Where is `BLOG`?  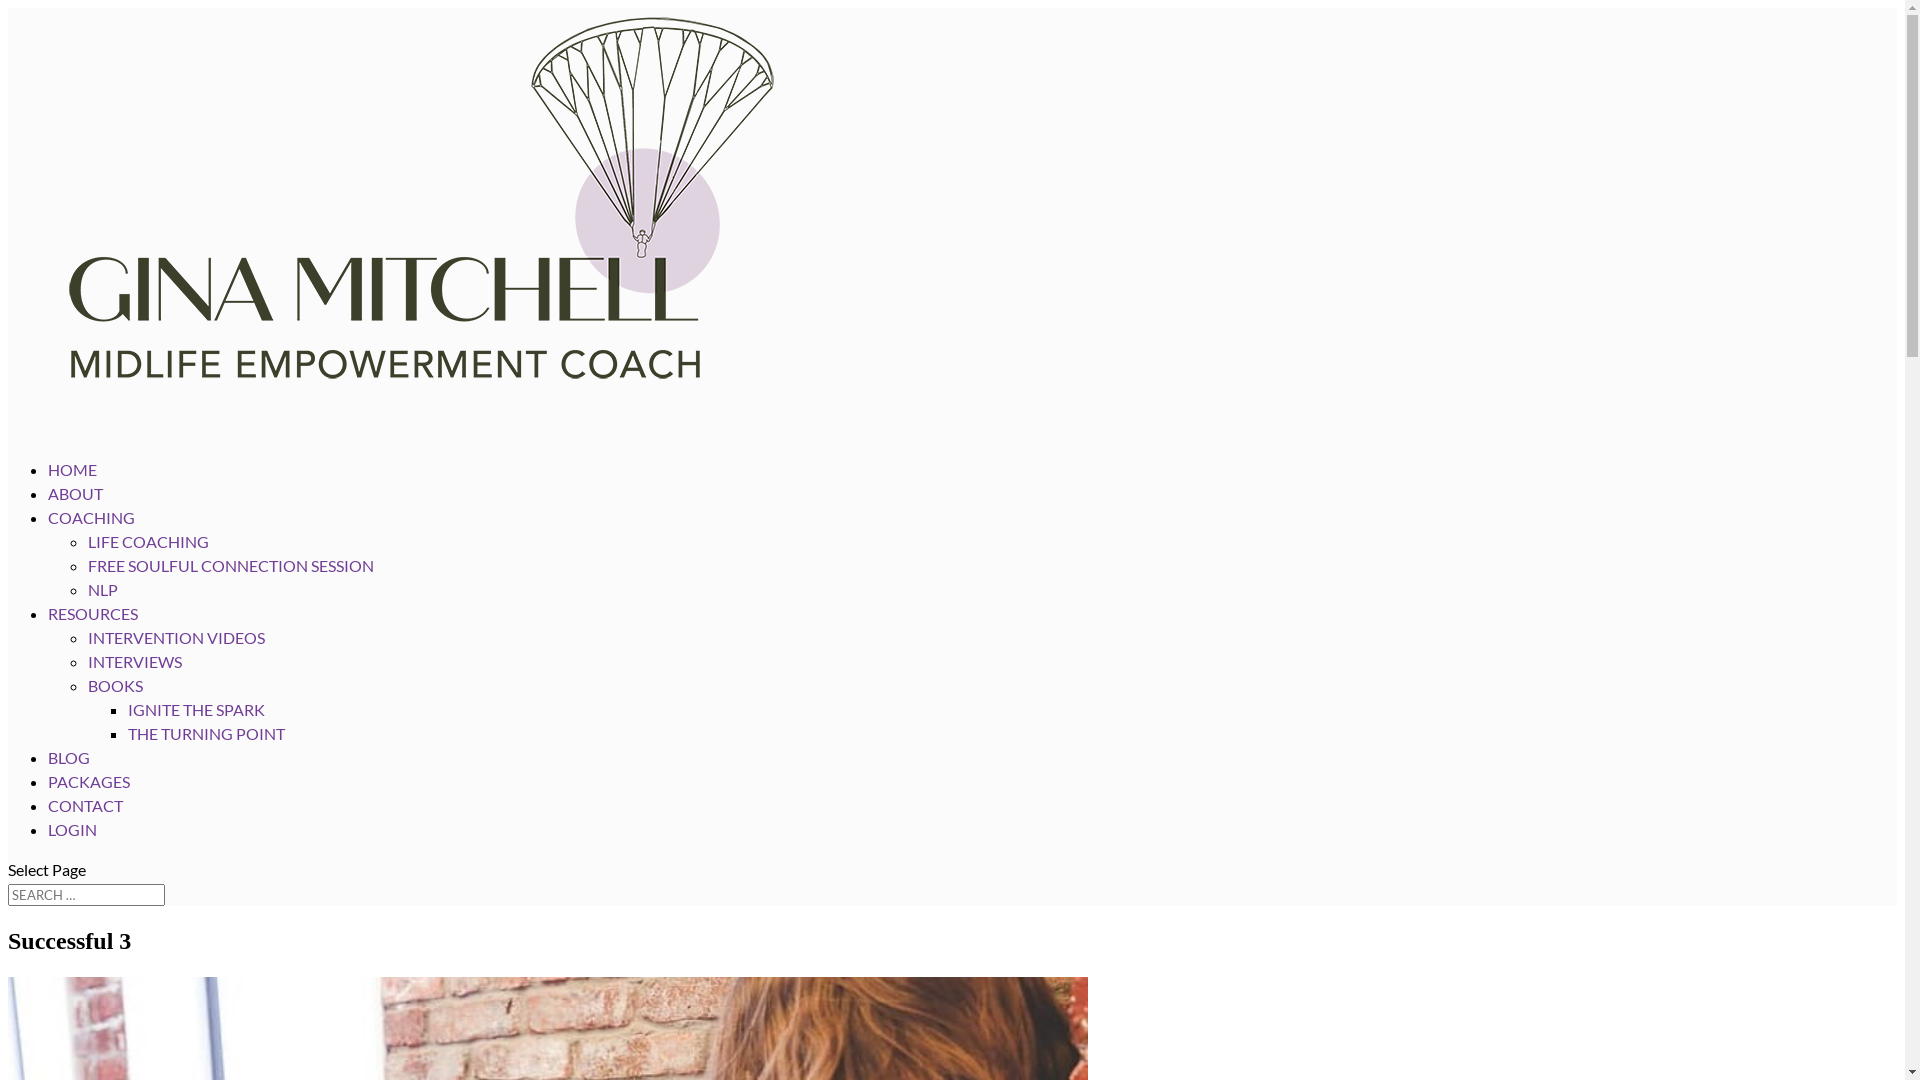
BLOG is located at coordinates (69, 780).